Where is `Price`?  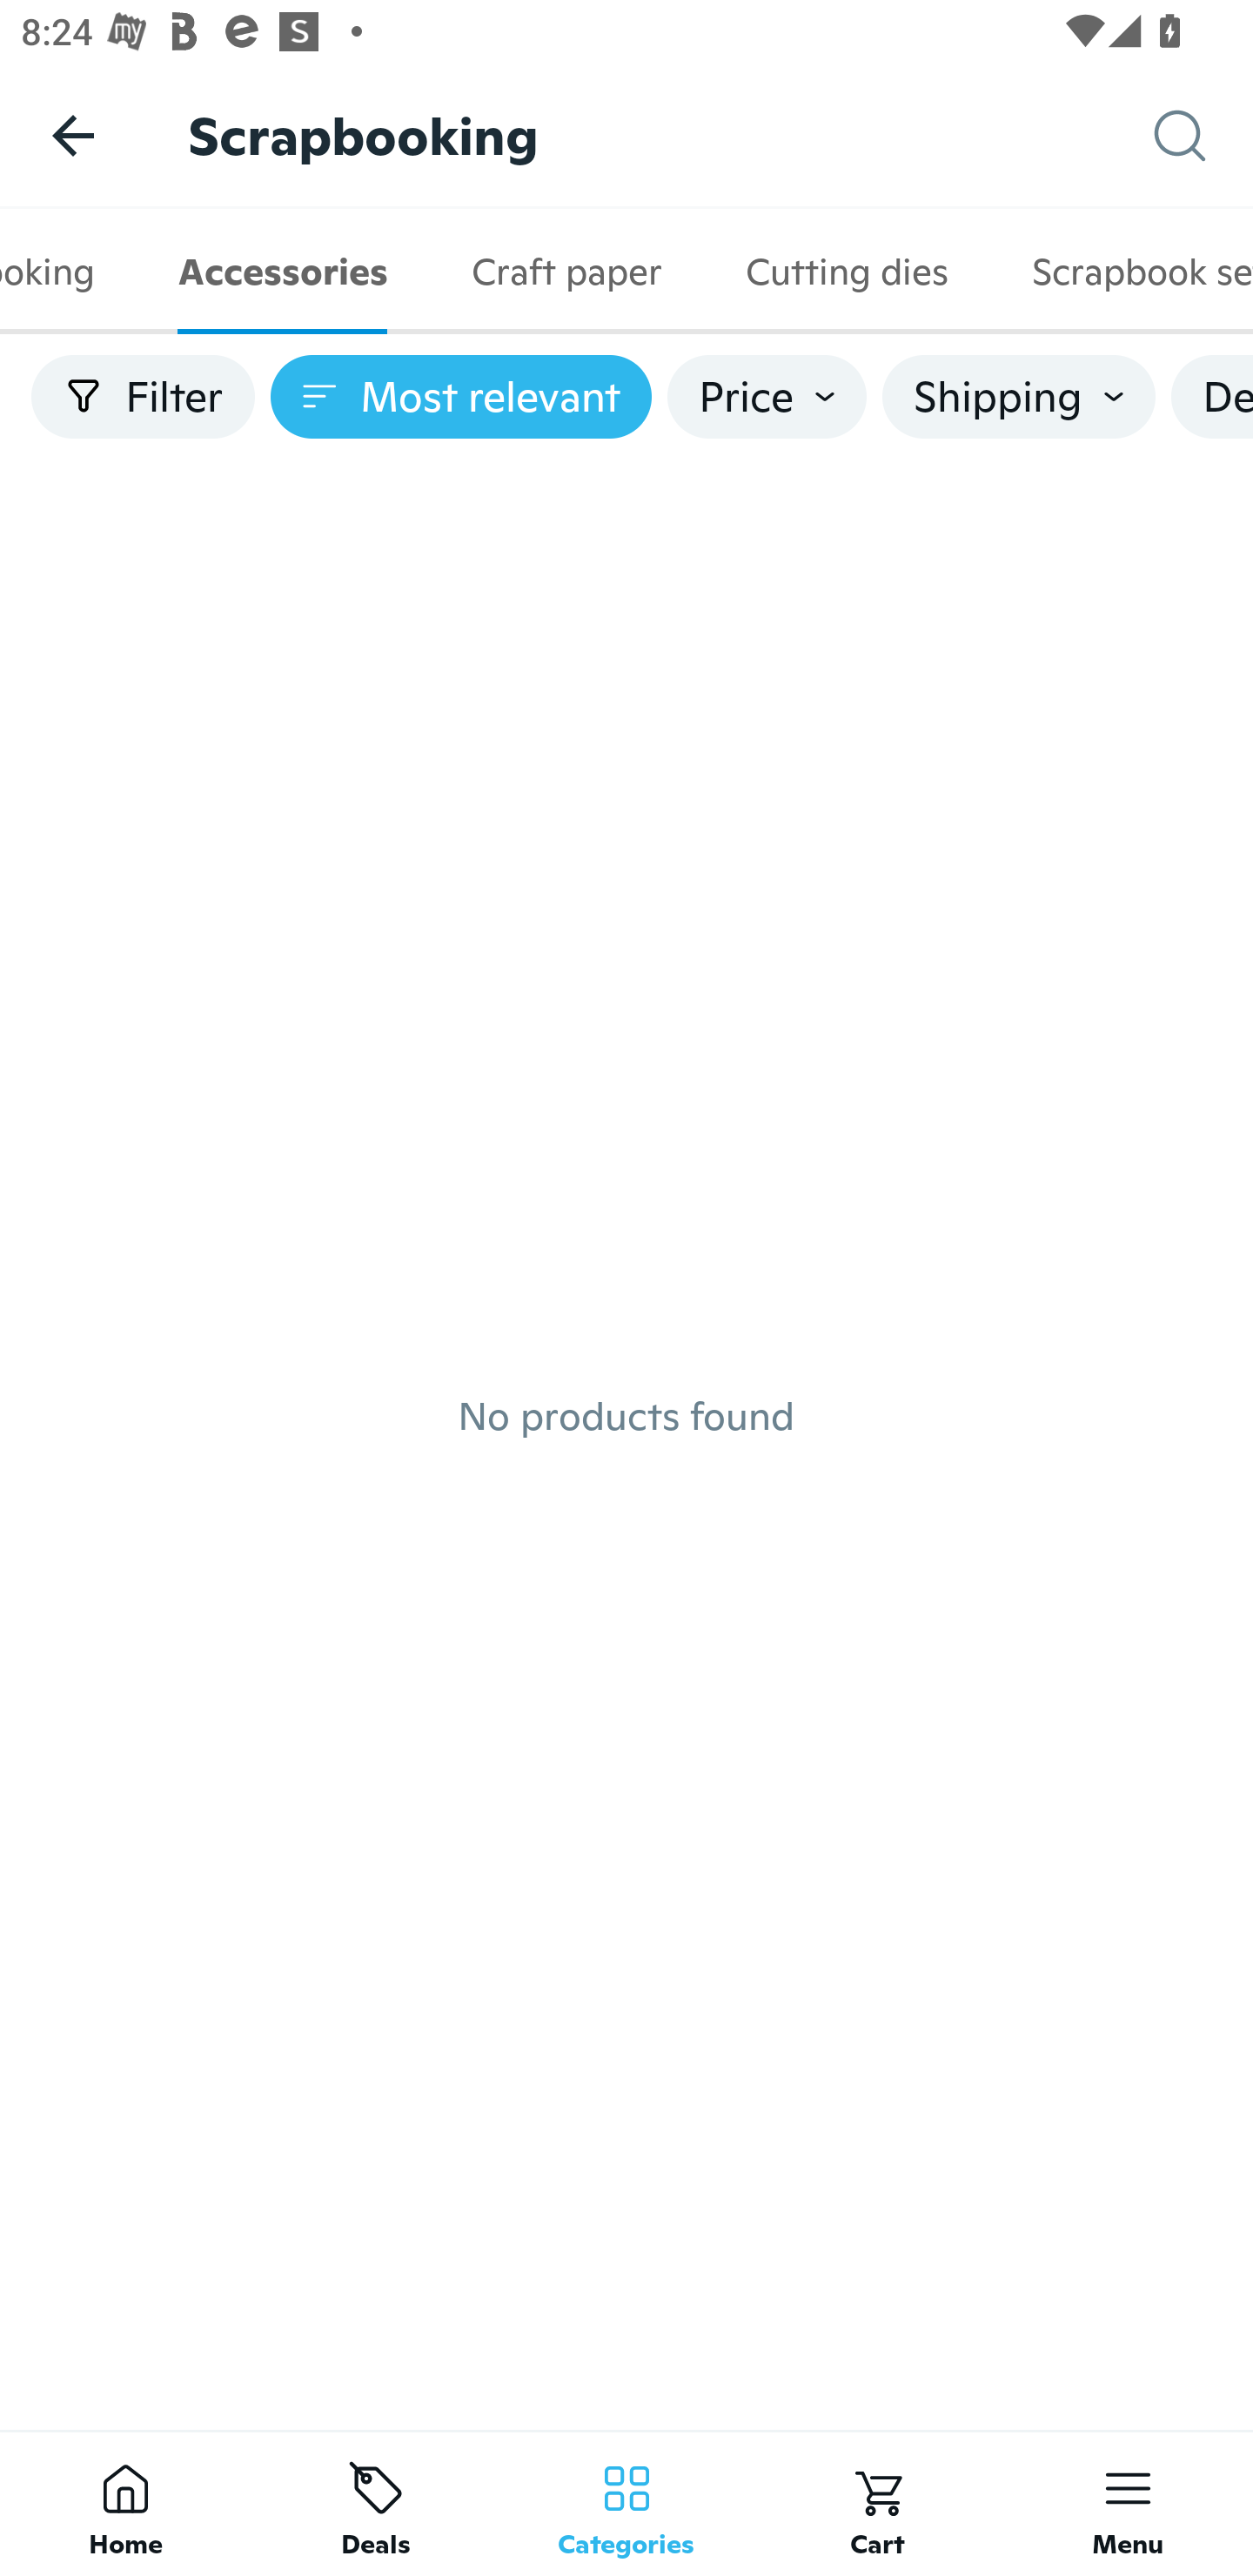 Price is located at coordinates (767, 397).